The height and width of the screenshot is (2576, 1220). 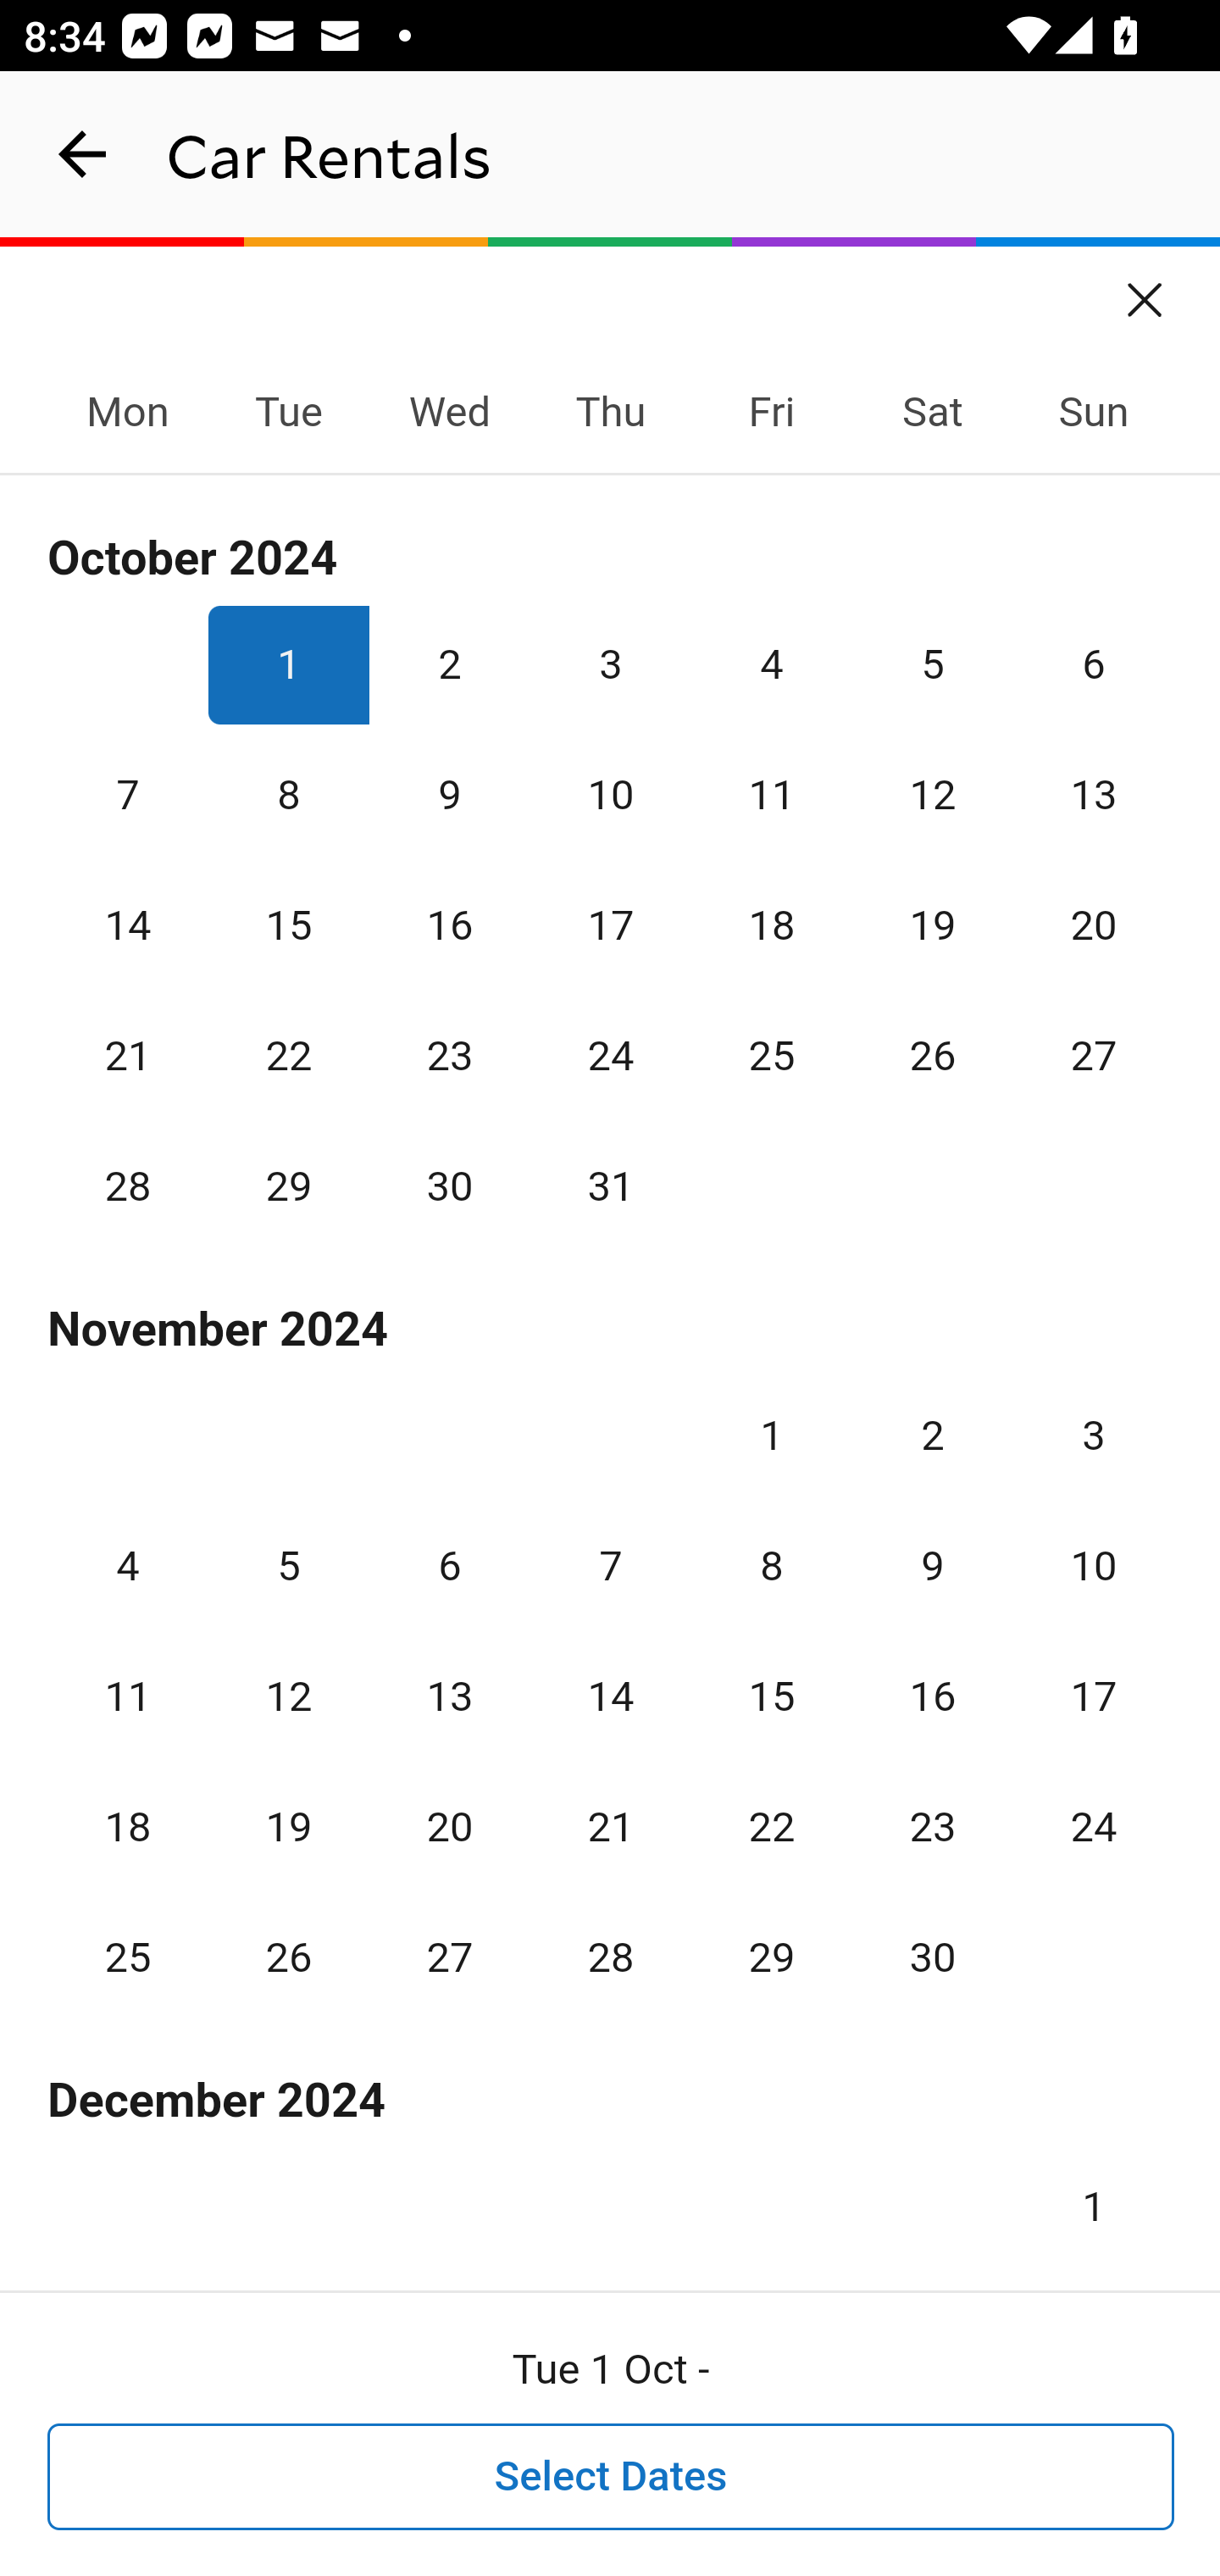 I want to click on 11 November 2024, so click(x=129, y=1697).